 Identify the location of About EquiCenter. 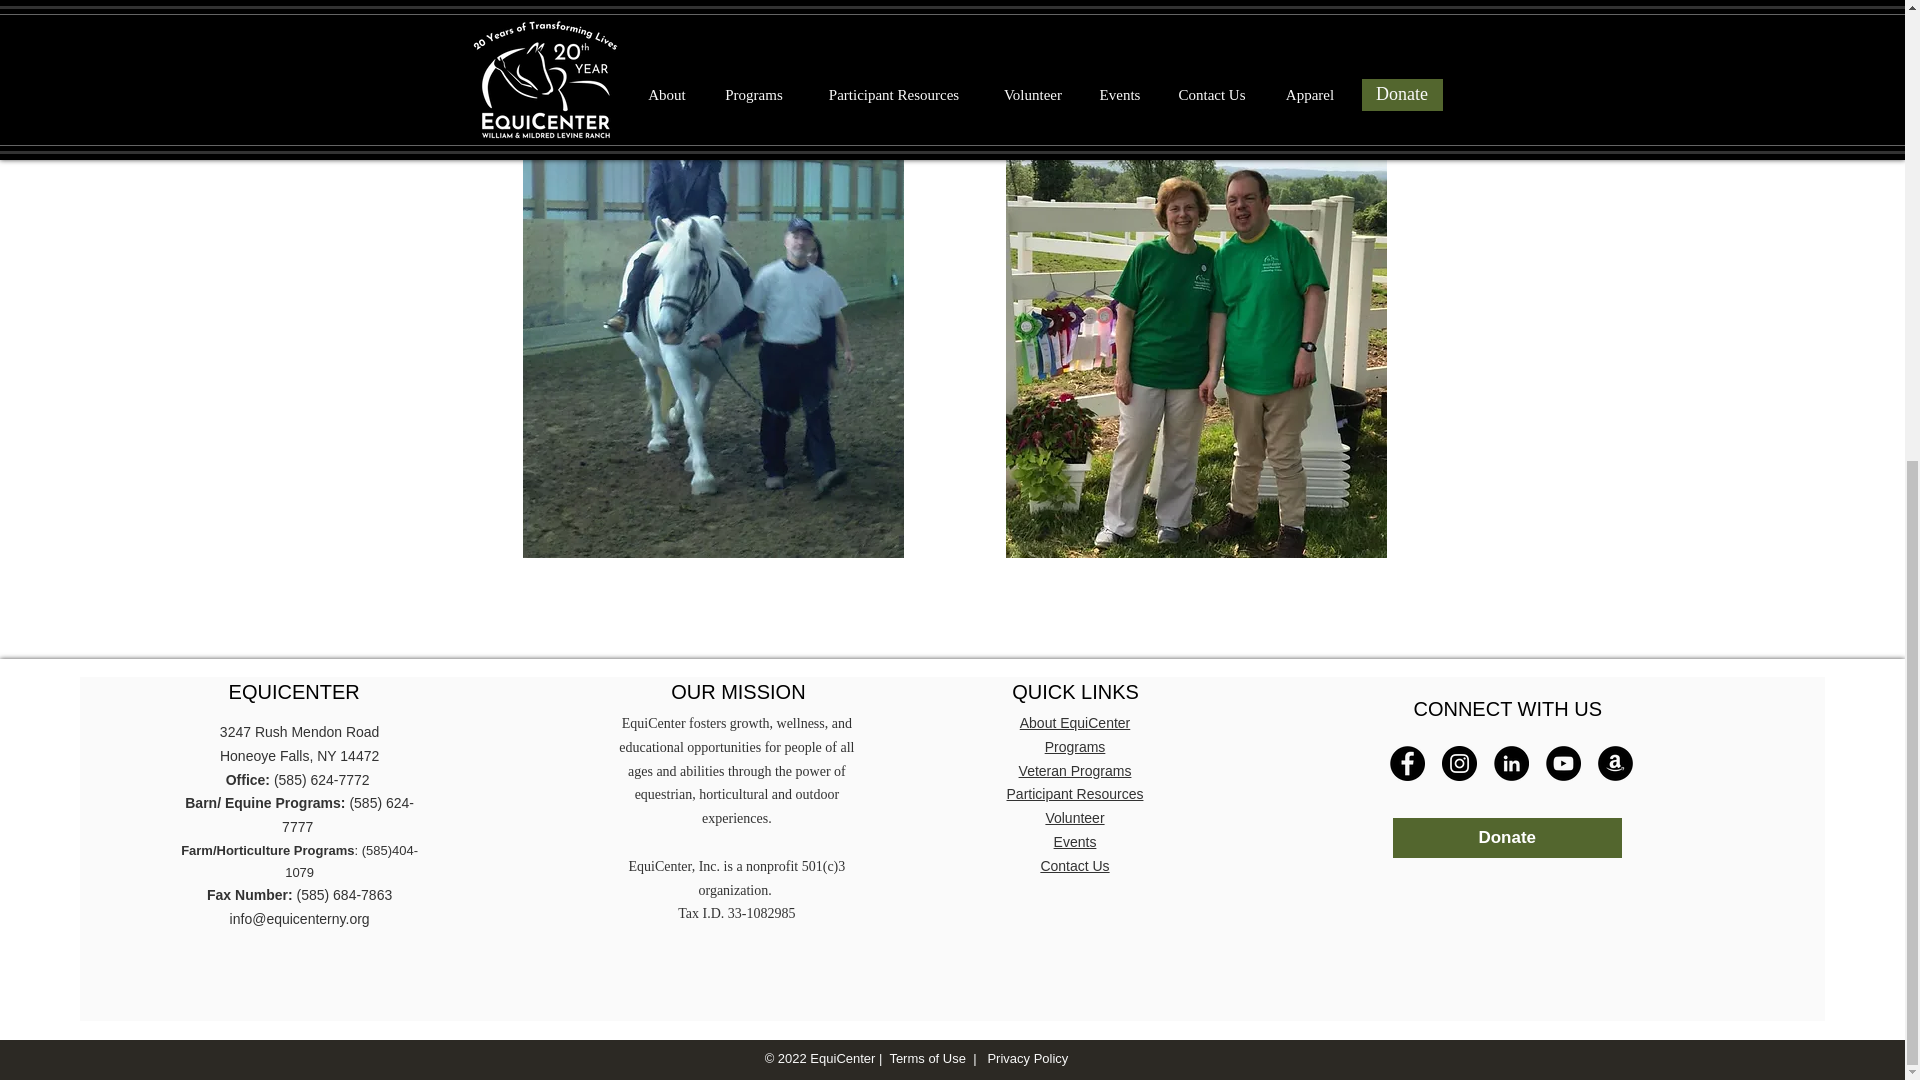
(1074, 722).